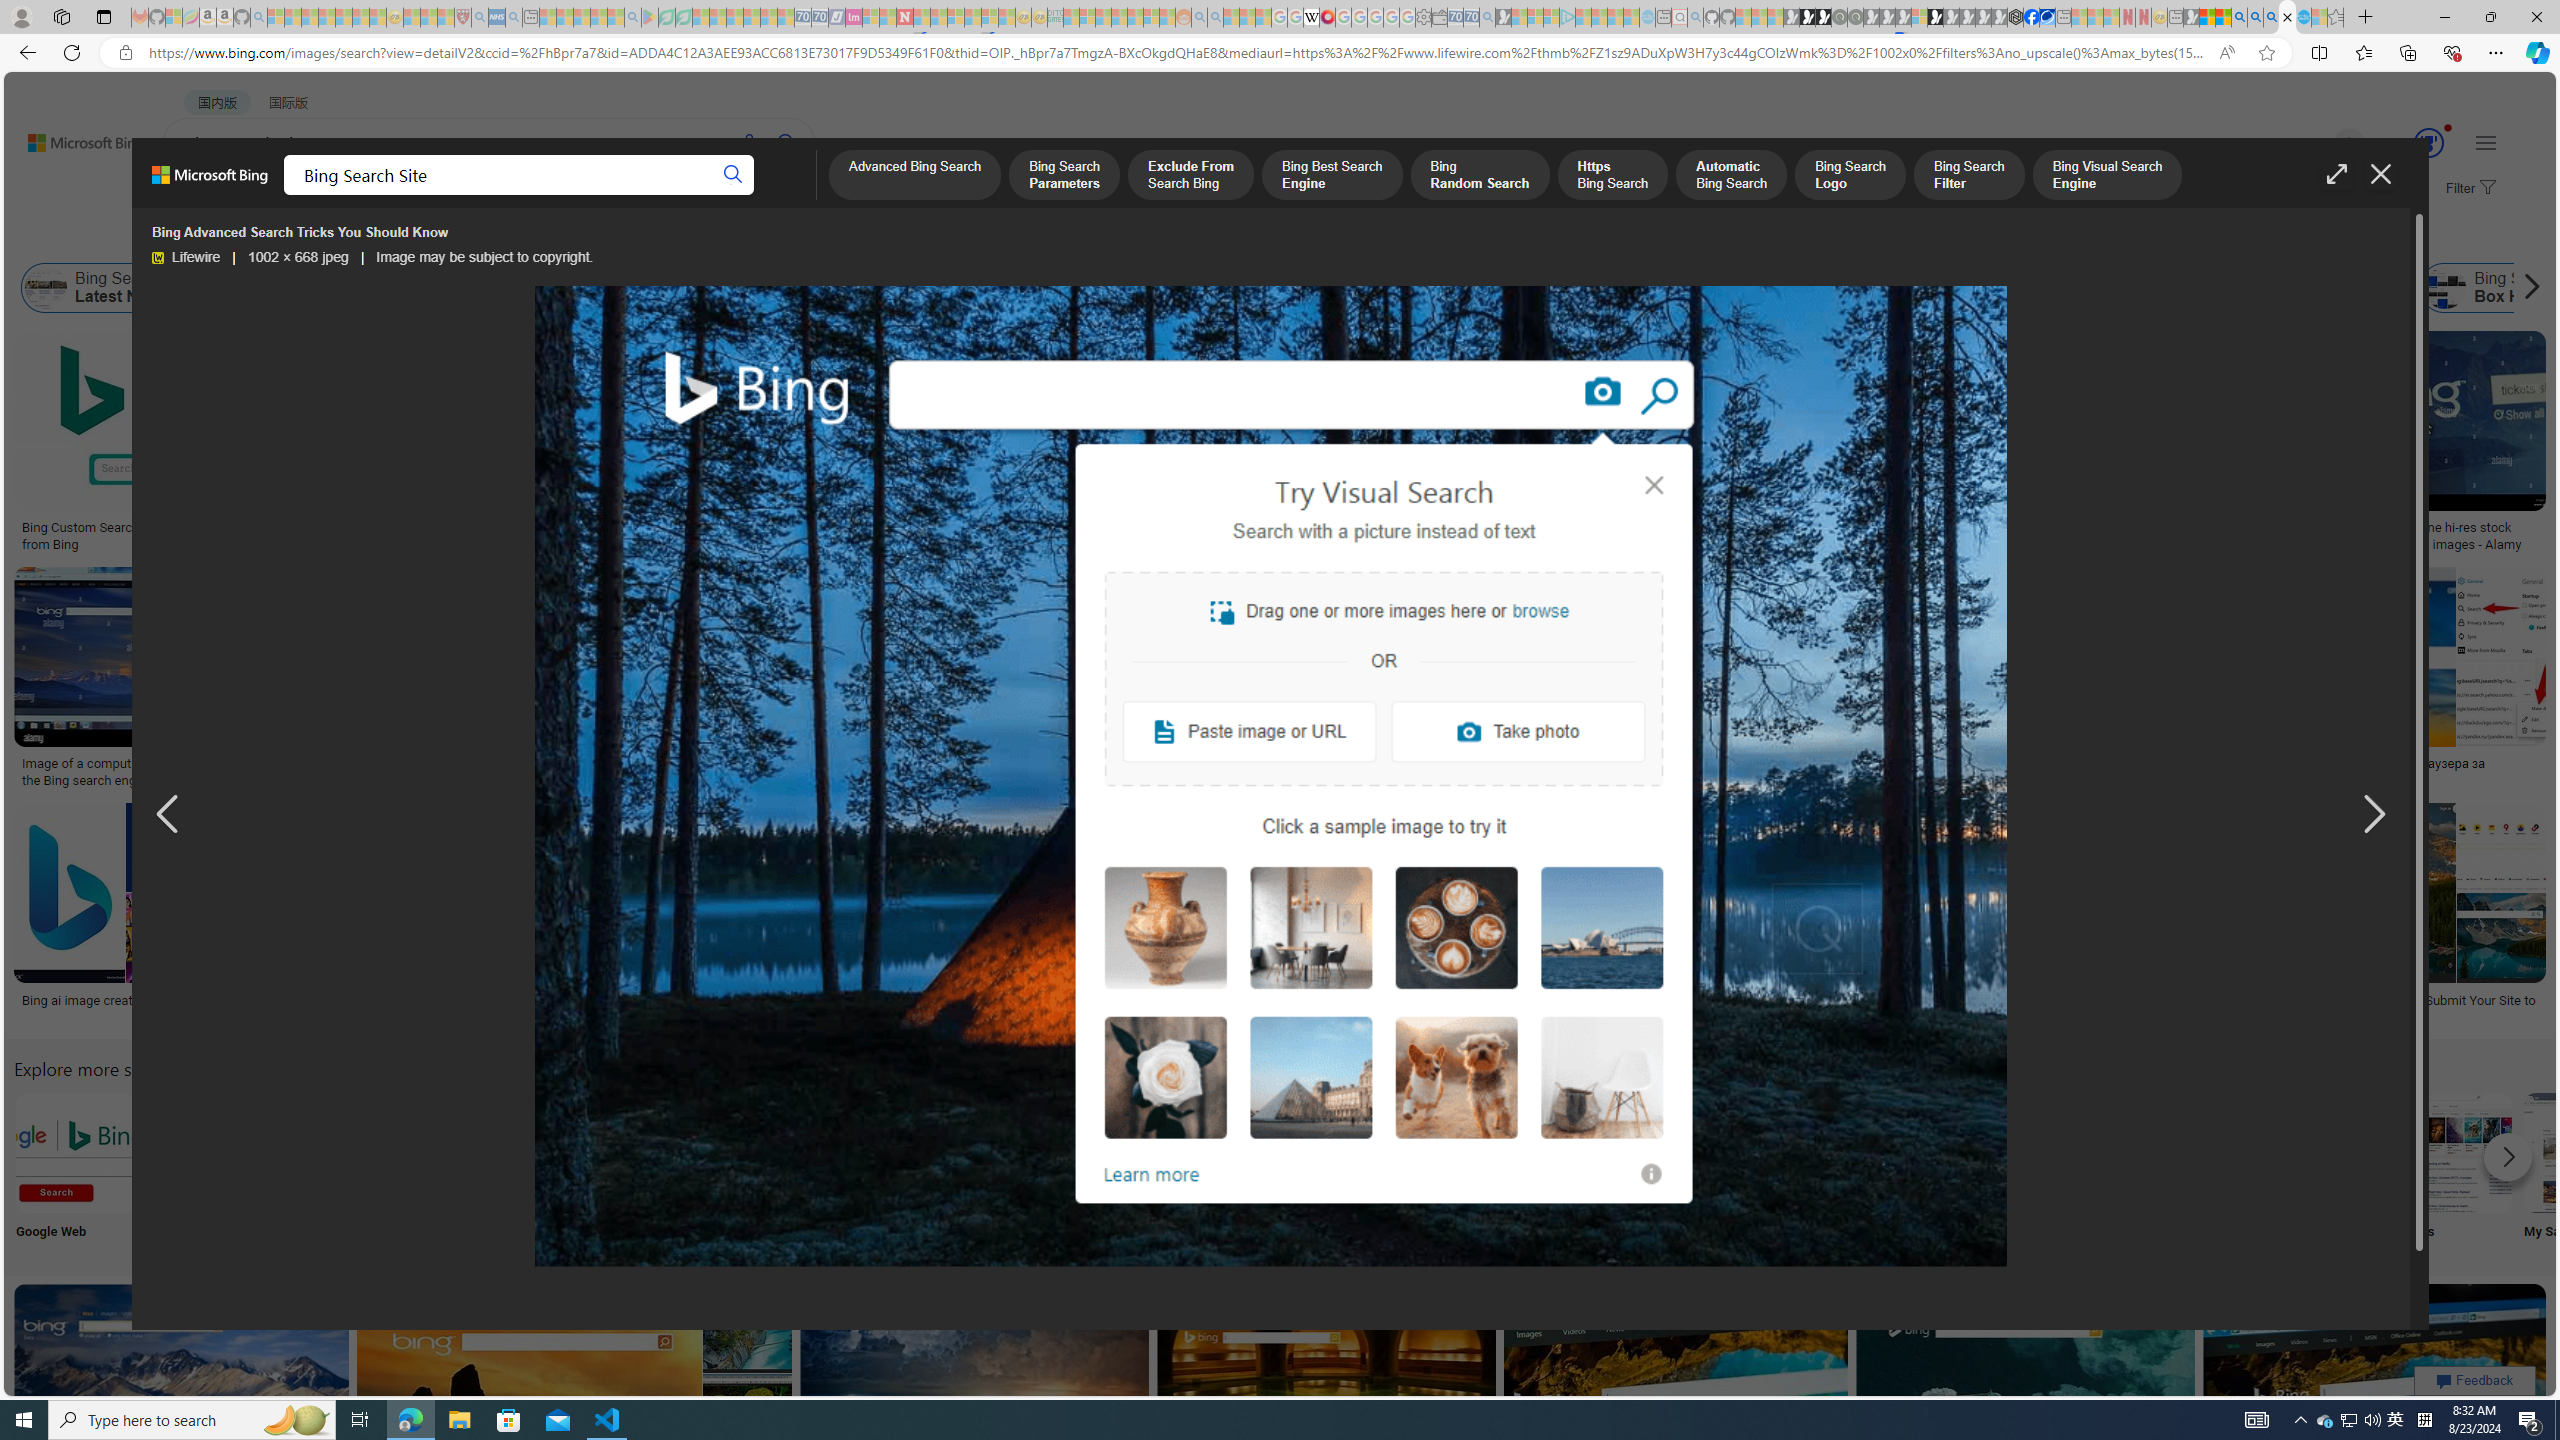  What do you see at coordinates (117, 917) in the screenshot?
I see `Bing ai image creatorSave` at bounding box center [117, 917].